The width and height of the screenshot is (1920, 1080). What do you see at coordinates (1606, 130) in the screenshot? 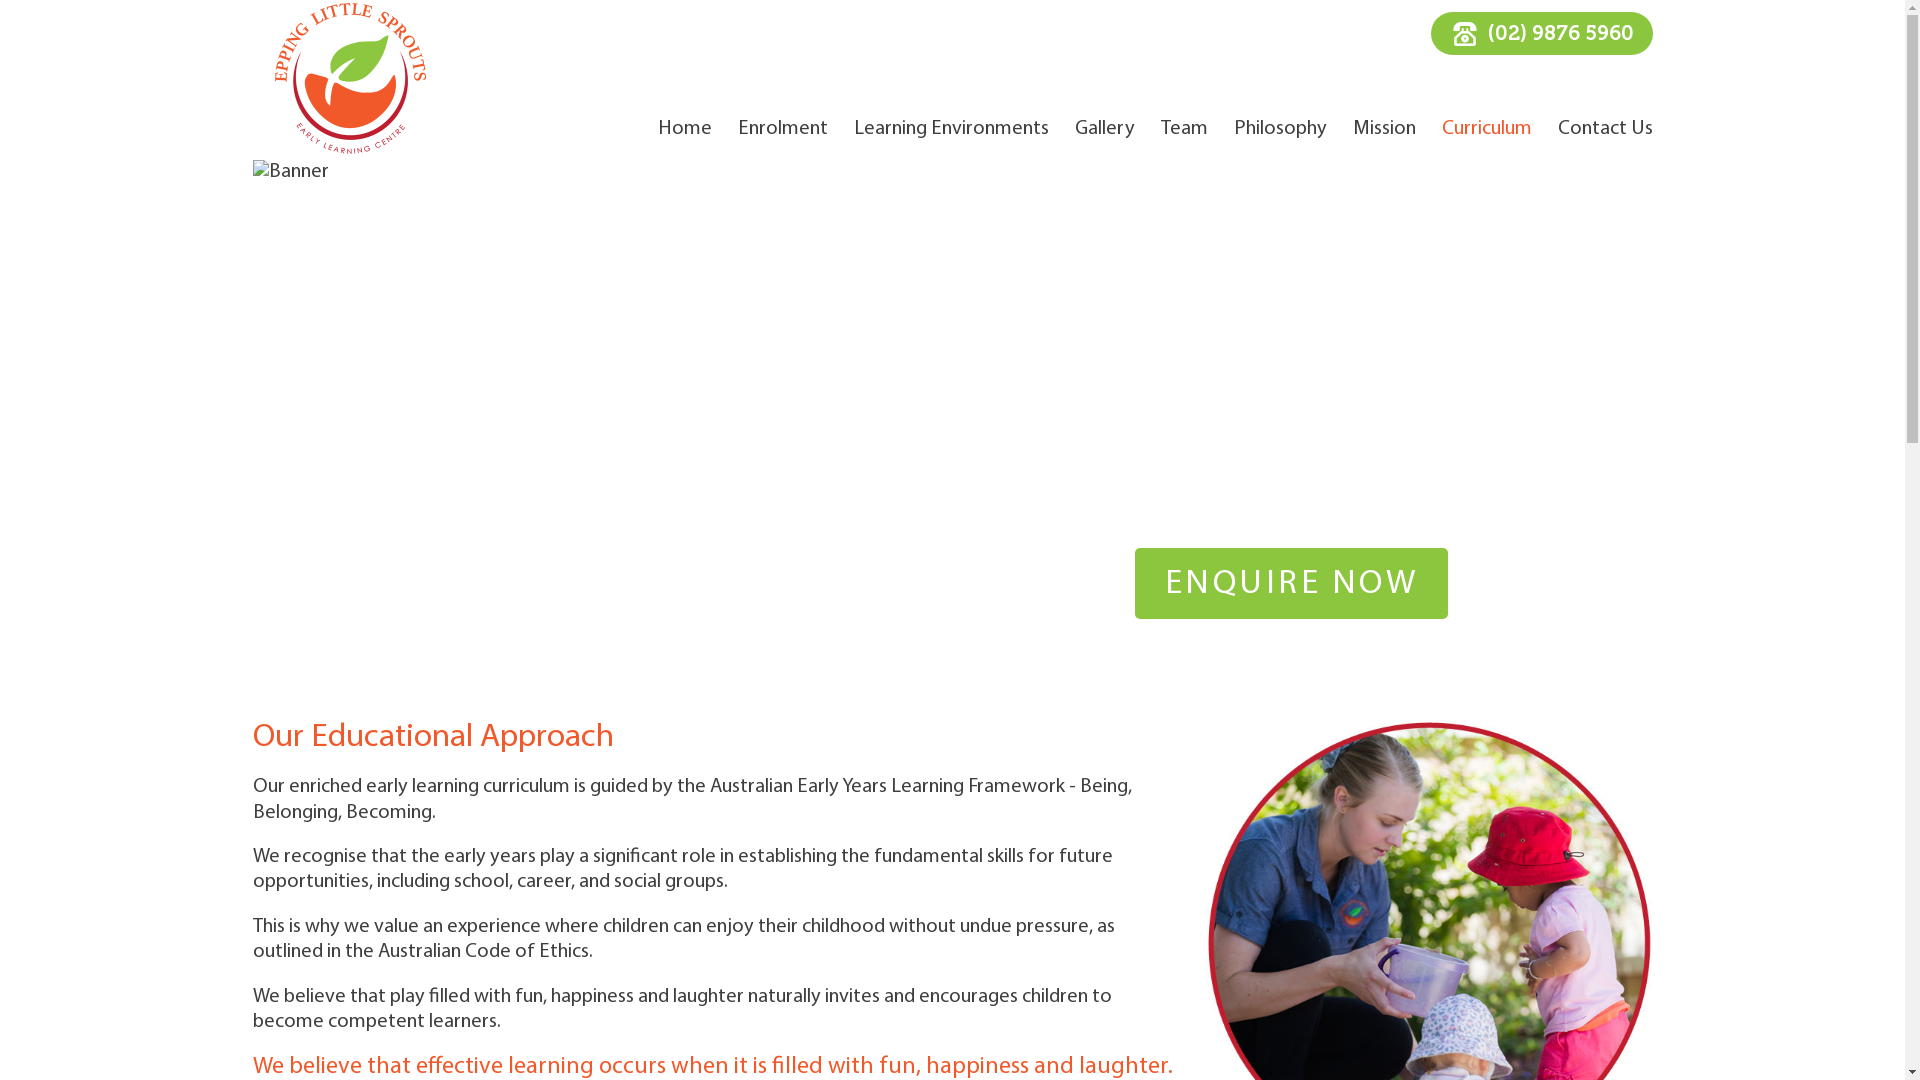
I see `Contact Us` at bounding box center [1606, 130].